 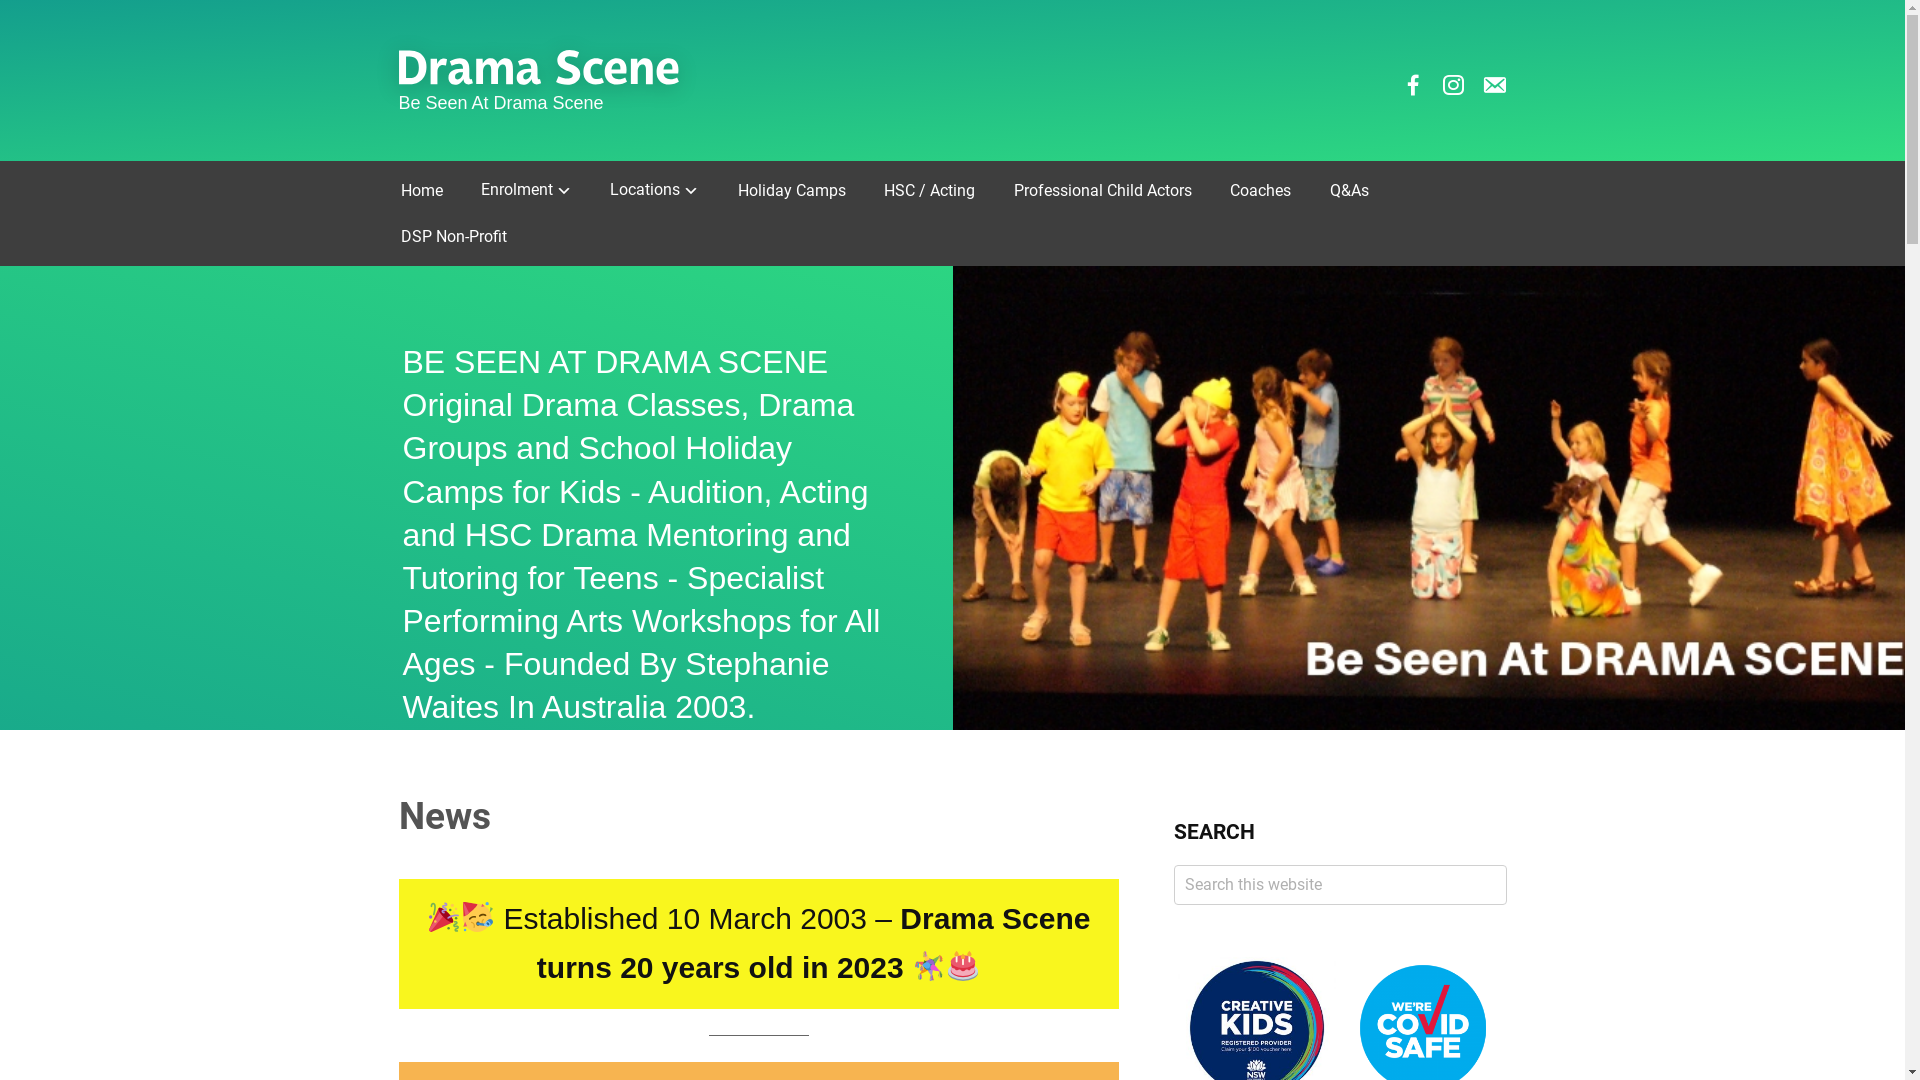 I want to click on Coaches, so click(x=1276, y=191).